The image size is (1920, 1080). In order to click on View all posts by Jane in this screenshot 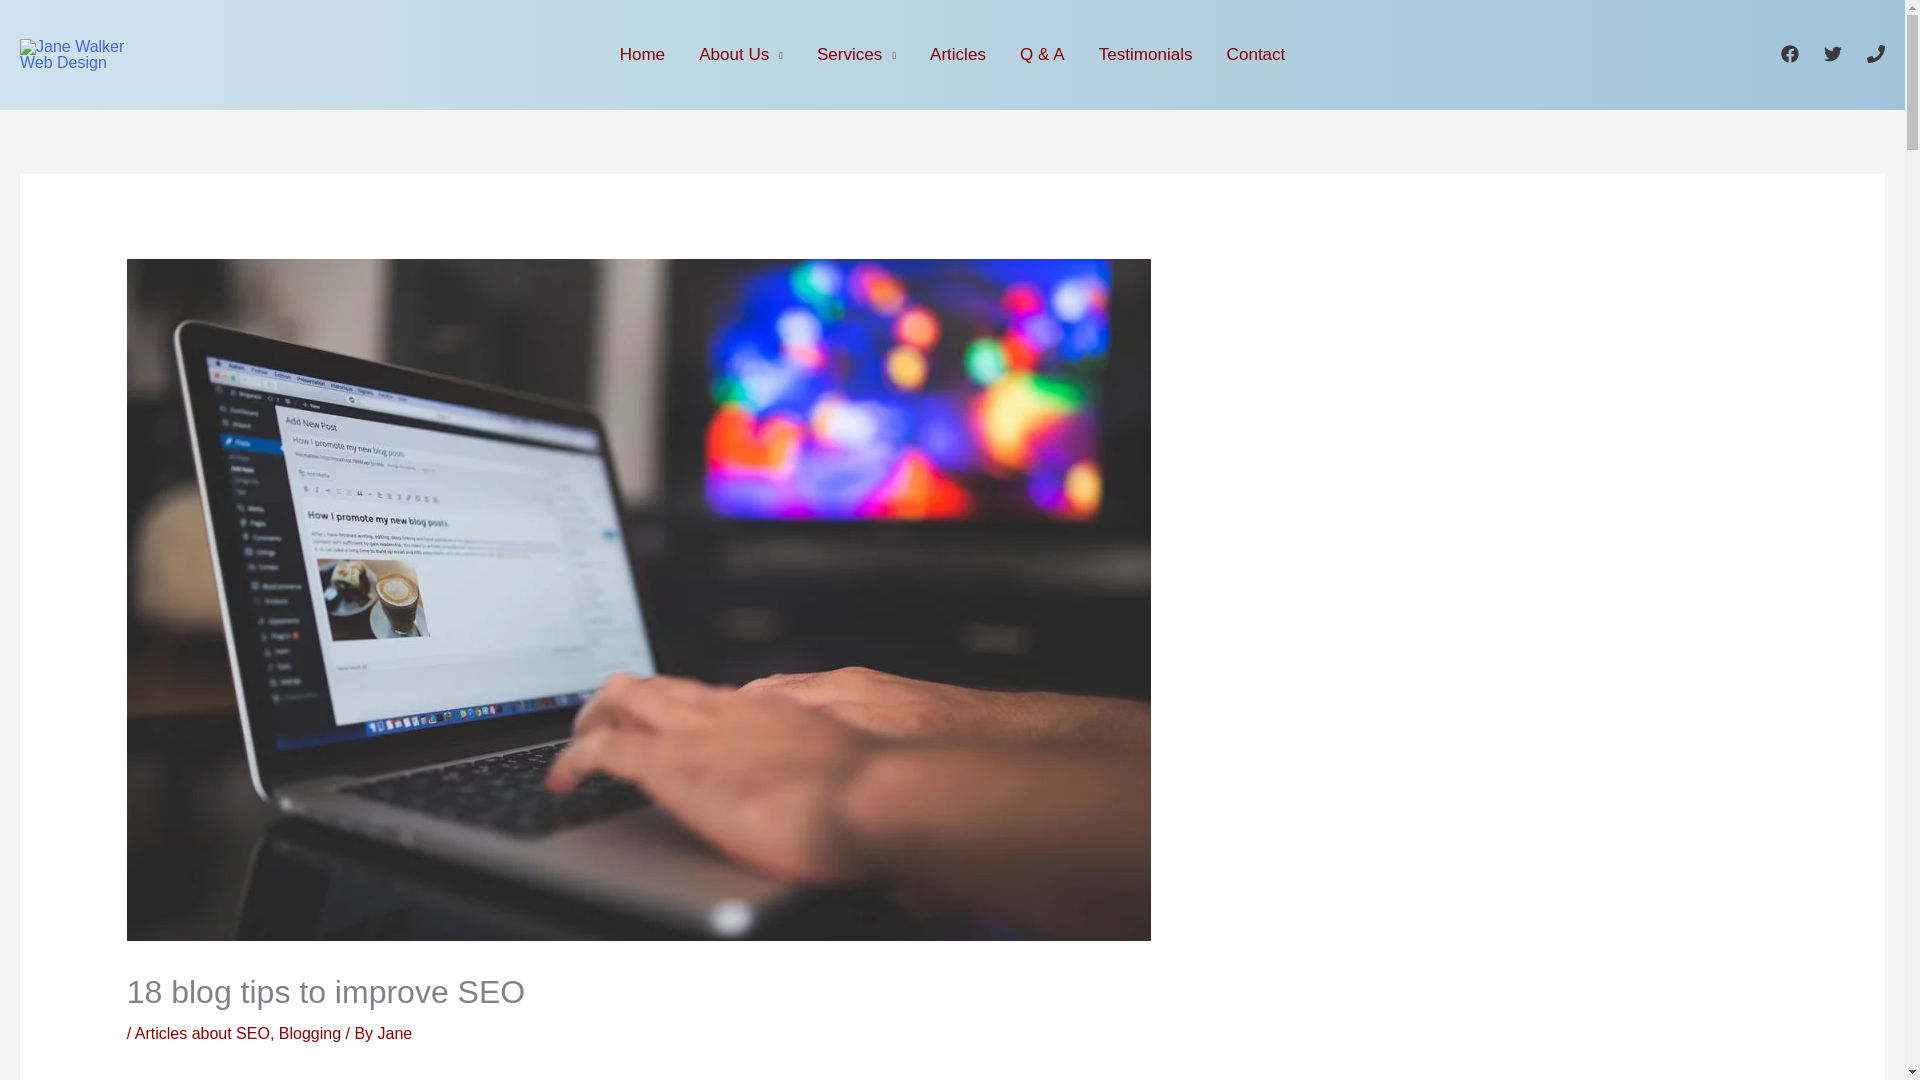, I will do `click(395, 1033)`.